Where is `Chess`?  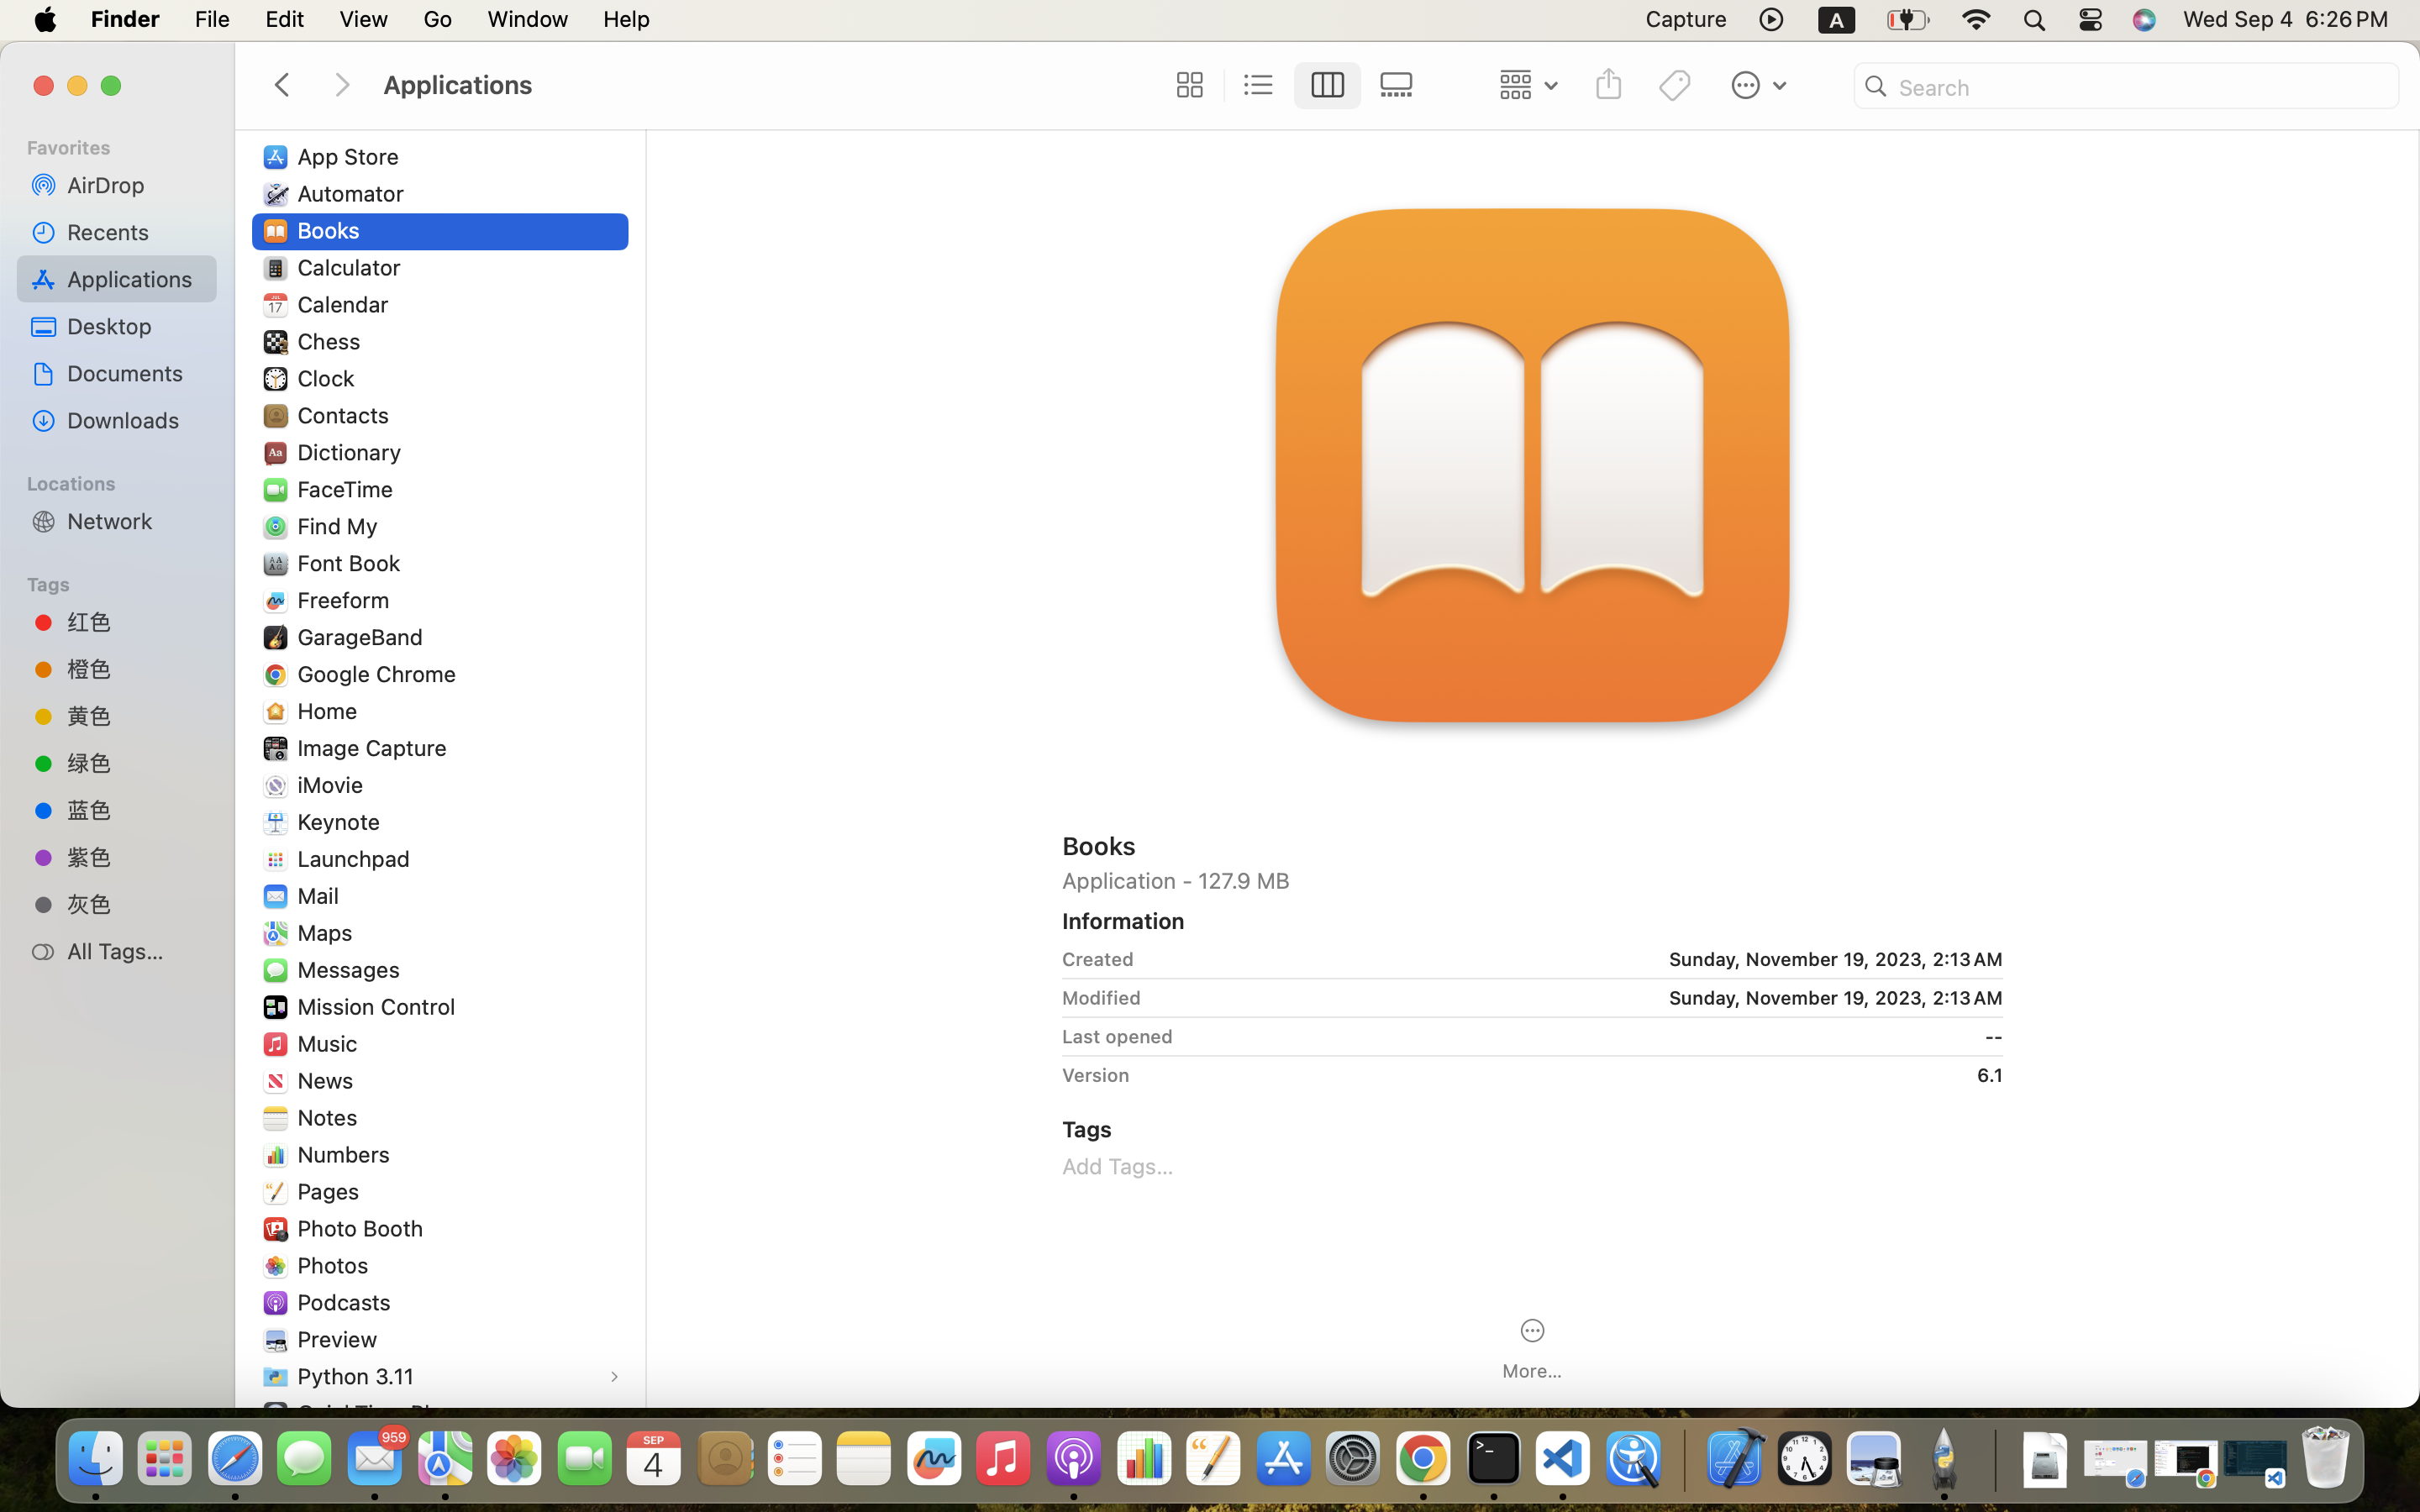 Chess is located at coordinates (333, 341).